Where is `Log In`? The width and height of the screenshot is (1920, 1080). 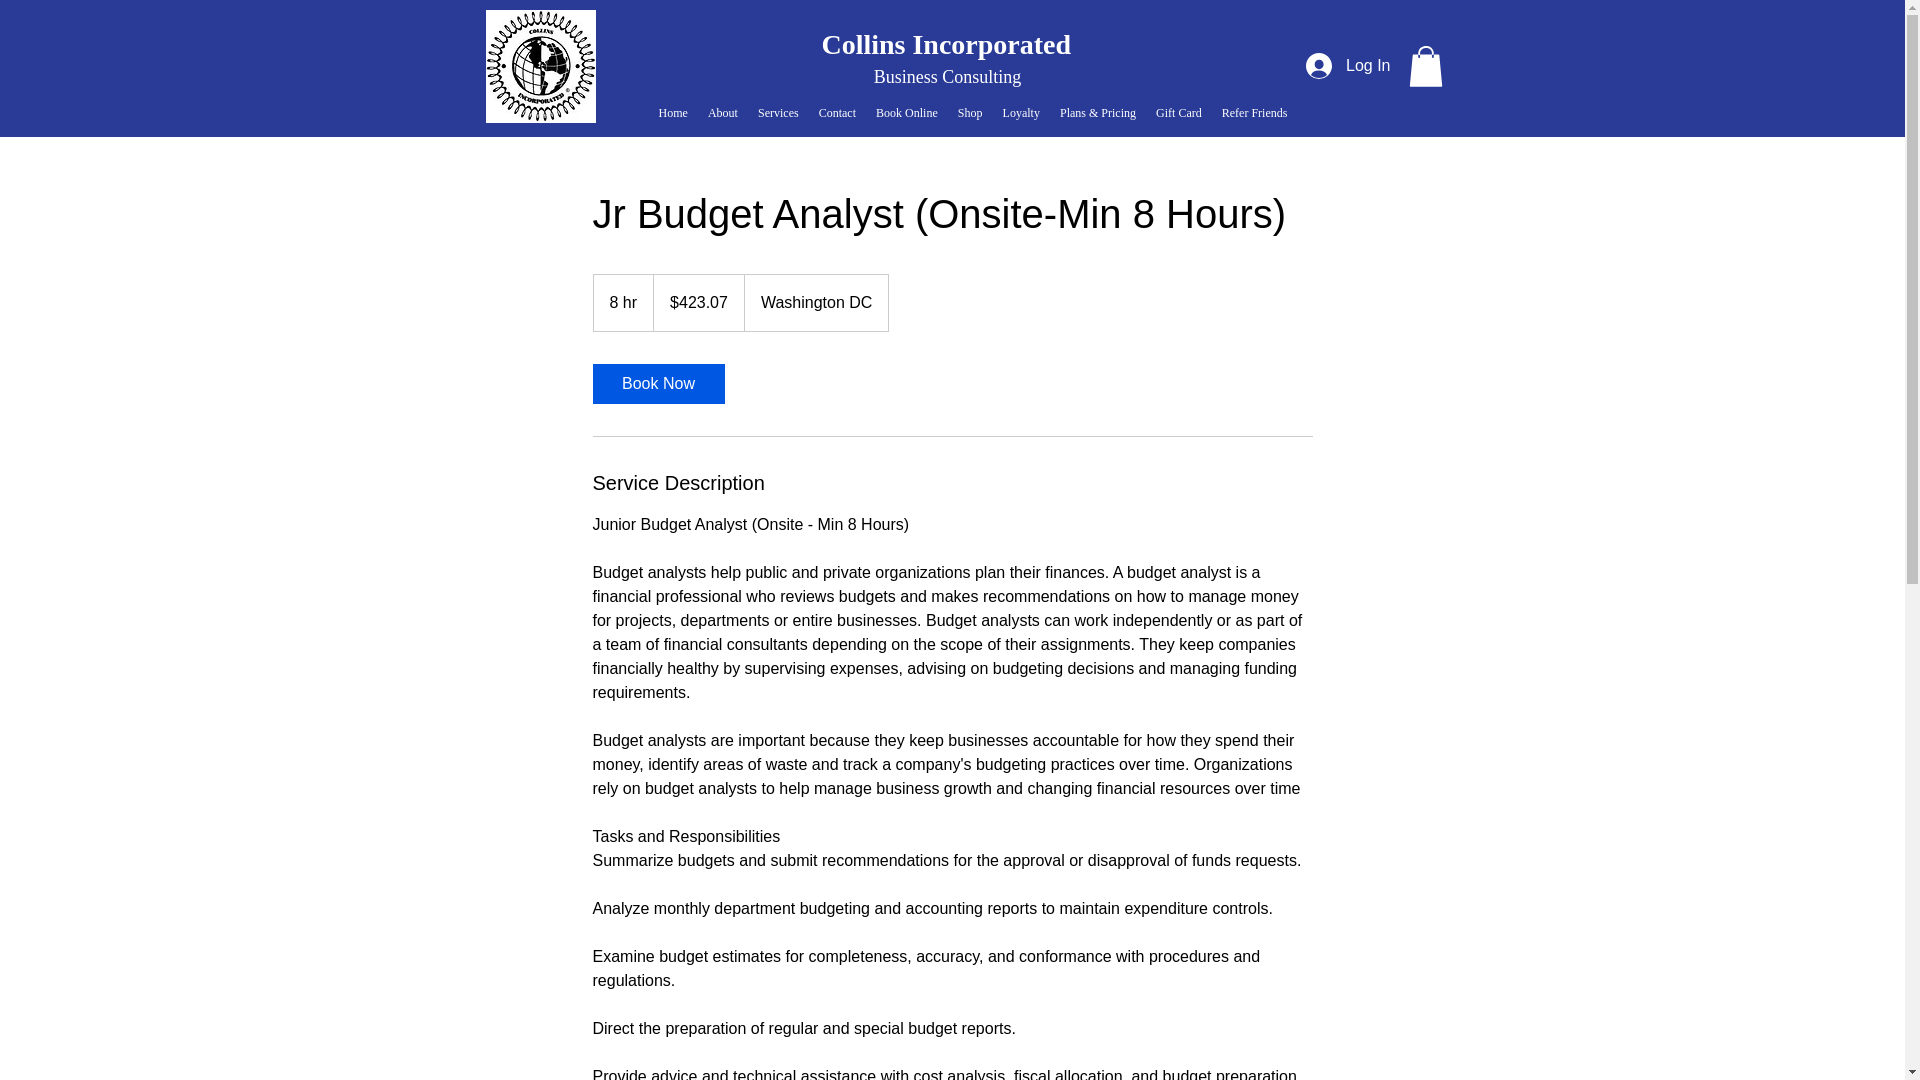 Log In is located at coordinates (1348, 66).